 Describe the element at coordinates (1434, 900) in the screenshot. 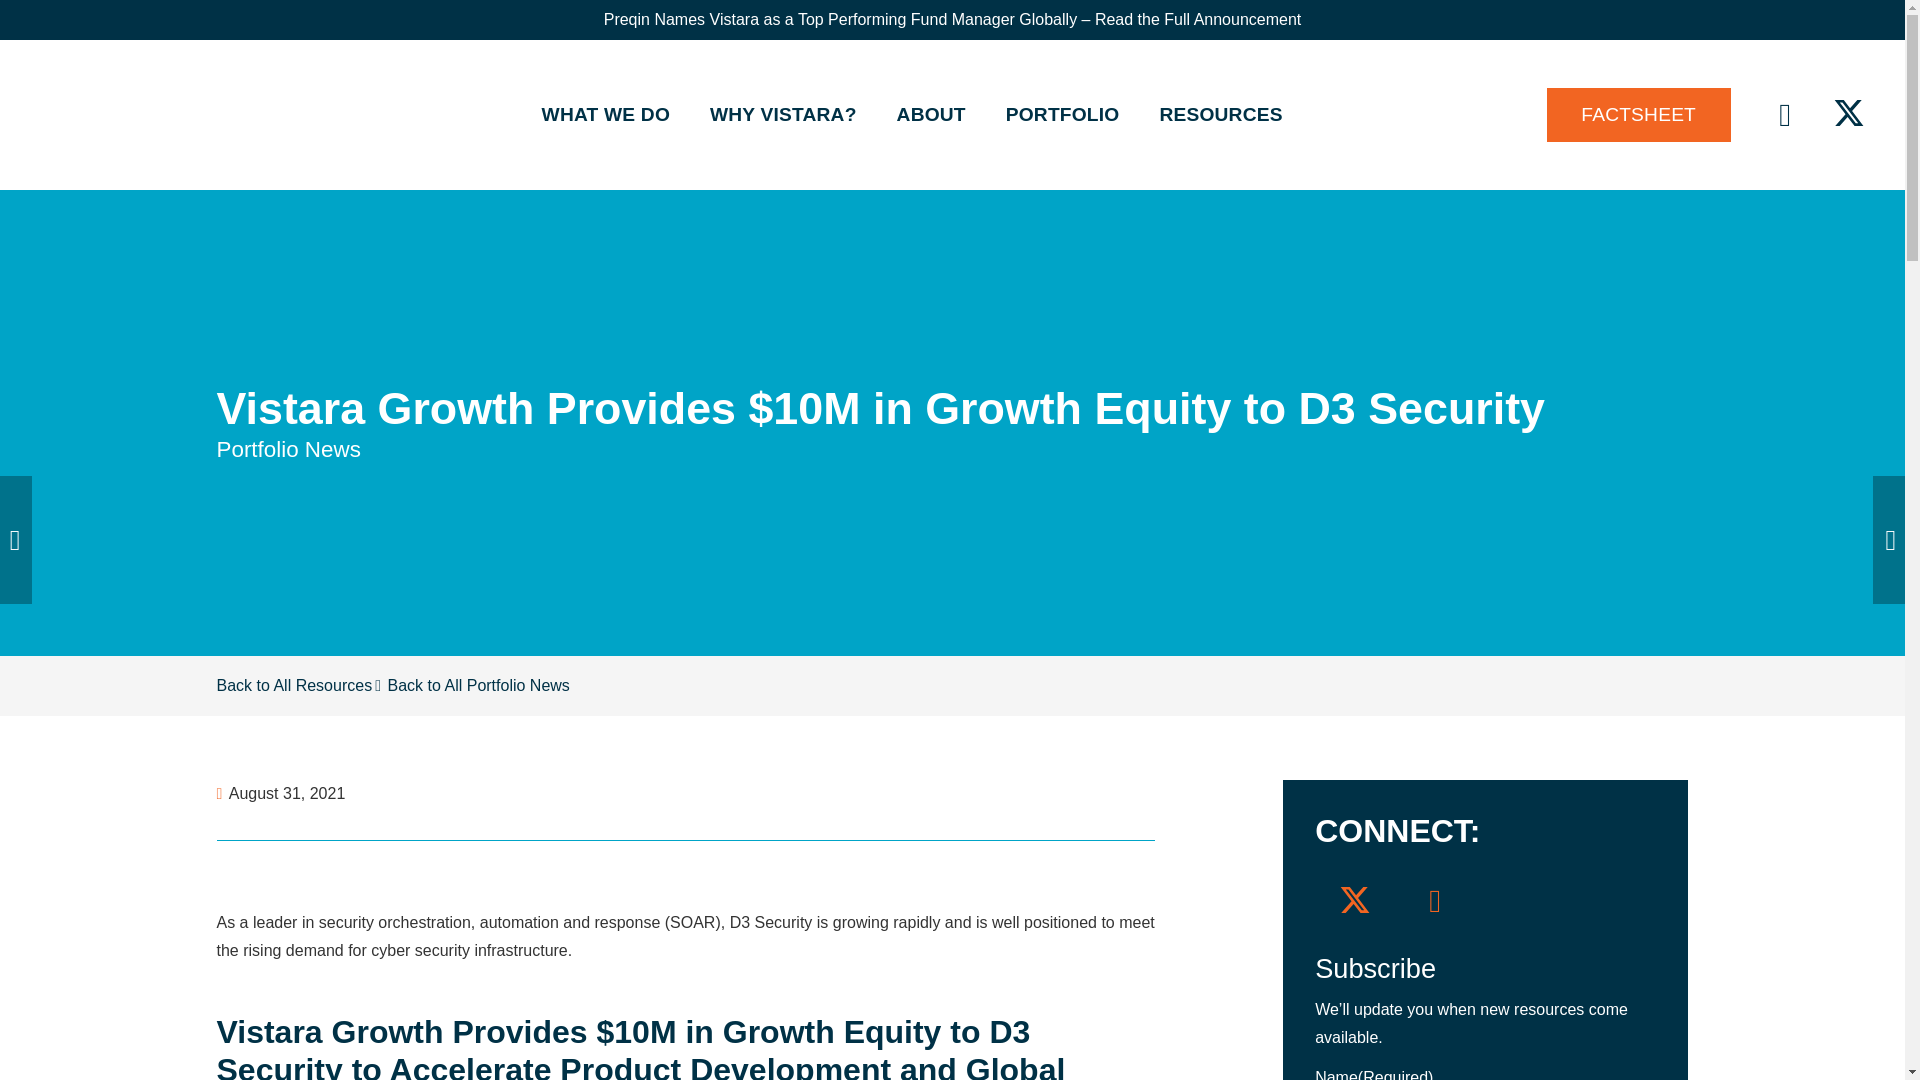

I see `LinkedIn` at that location.